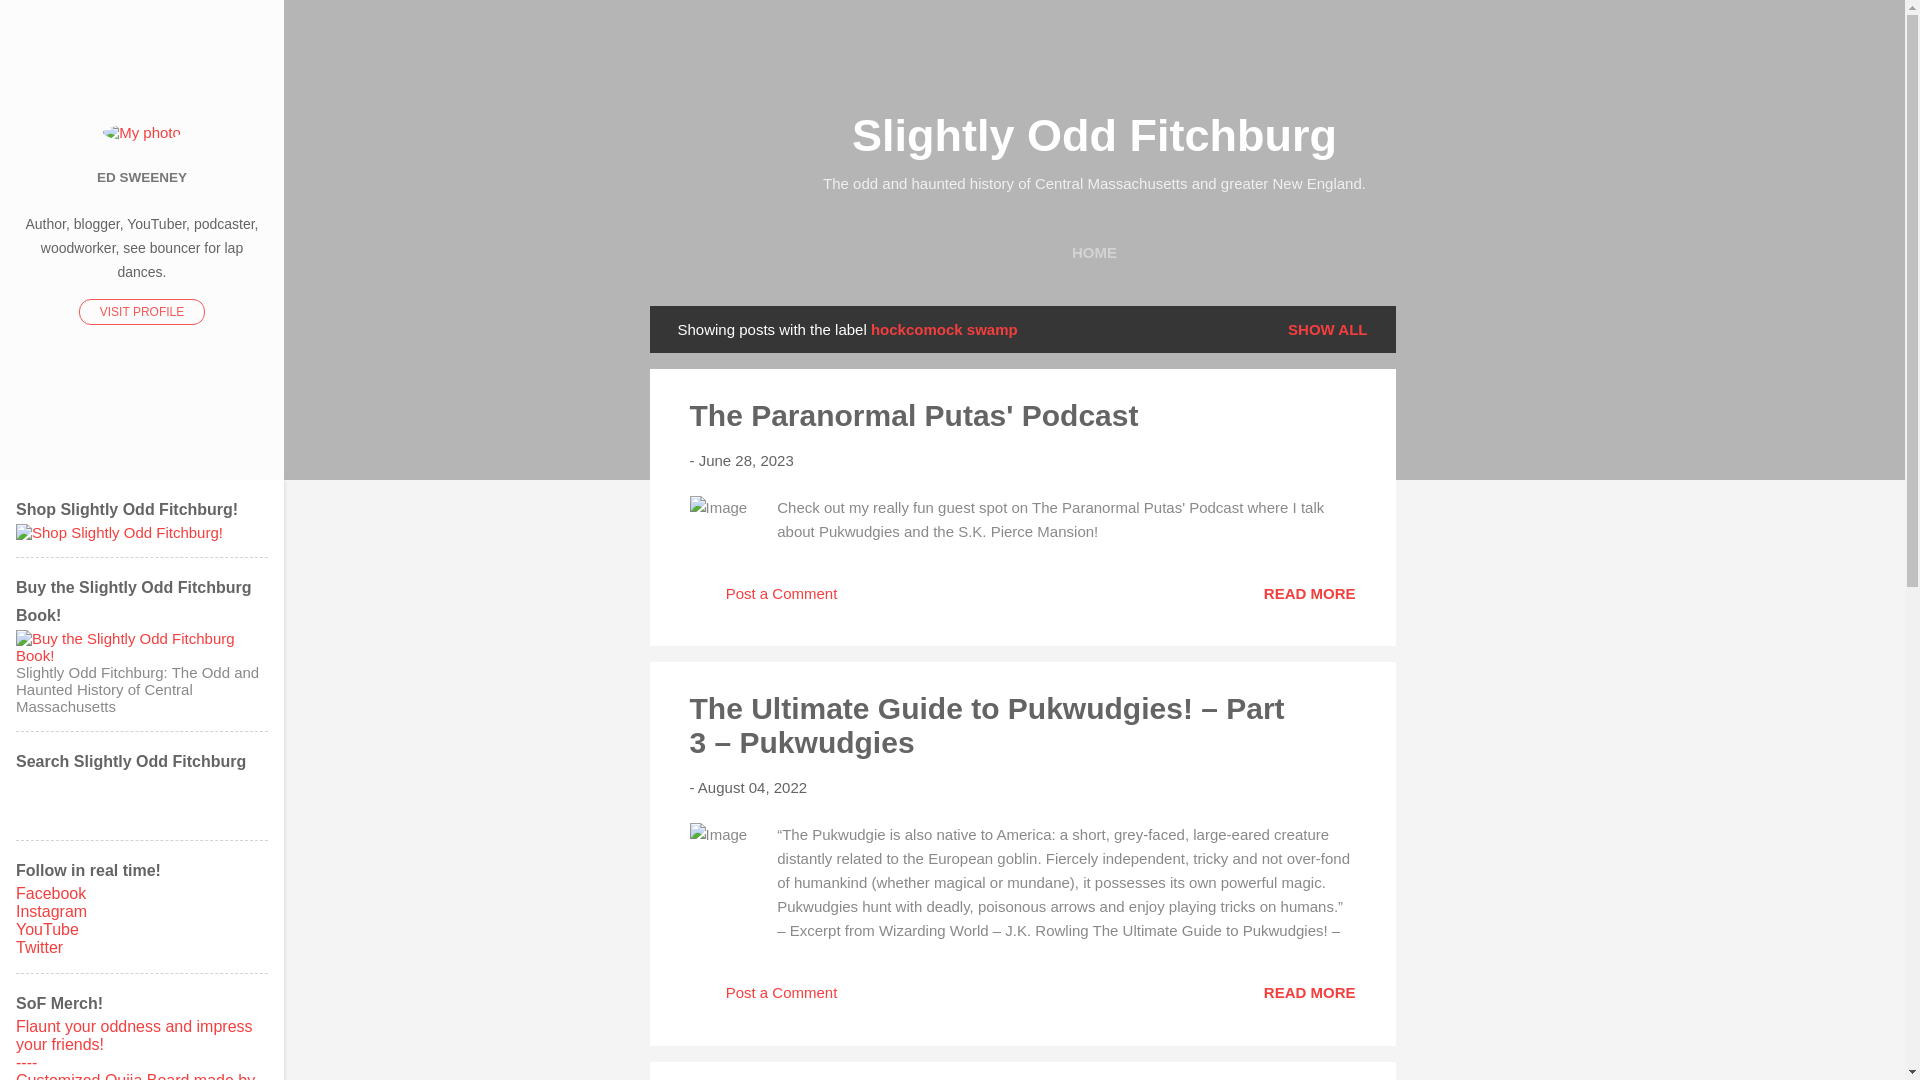 The image size is (1920, 1080). Describe the element at coordinates (1327, 329) in the screenshot. I see `SHOW ALL` at that location.